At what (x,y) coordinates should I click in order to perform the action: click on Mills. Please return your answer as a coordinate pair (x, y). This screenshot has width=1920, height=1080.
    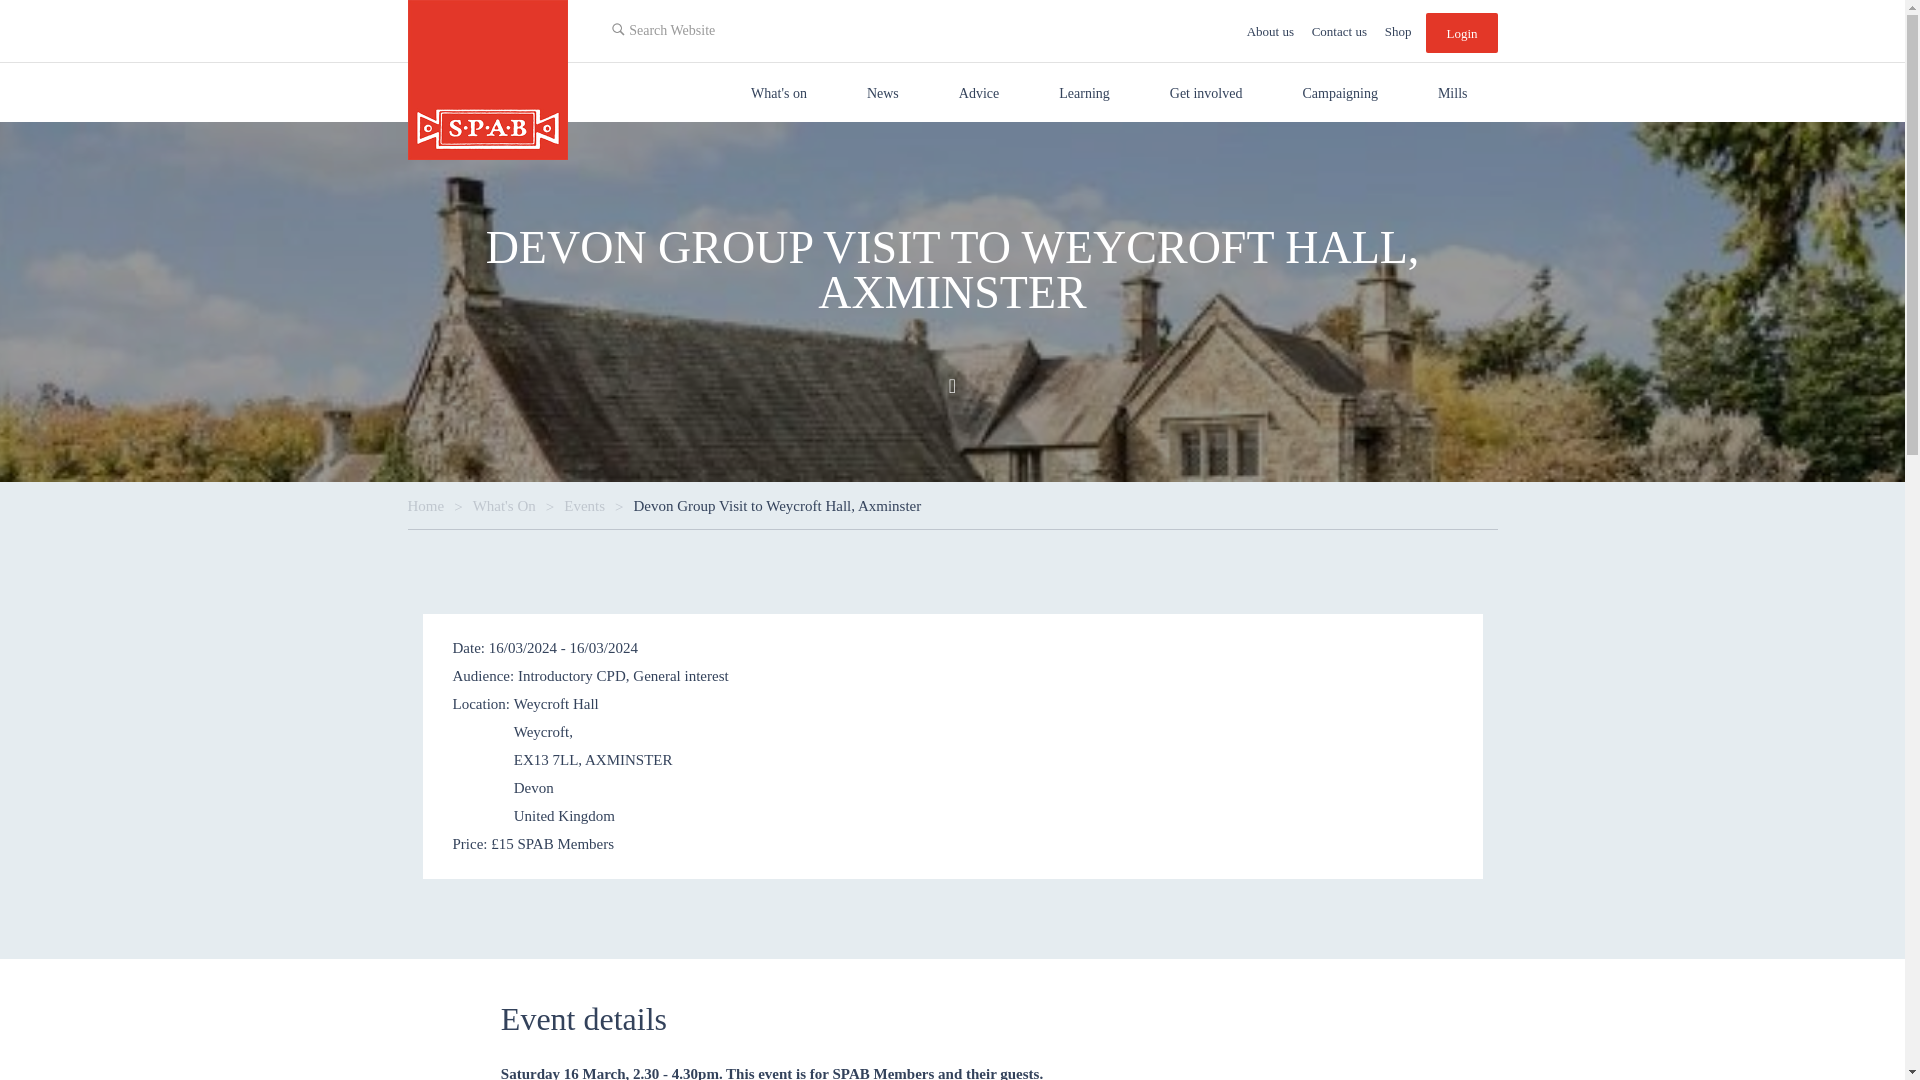
    Looking at the image, I should click on (1452, 92).